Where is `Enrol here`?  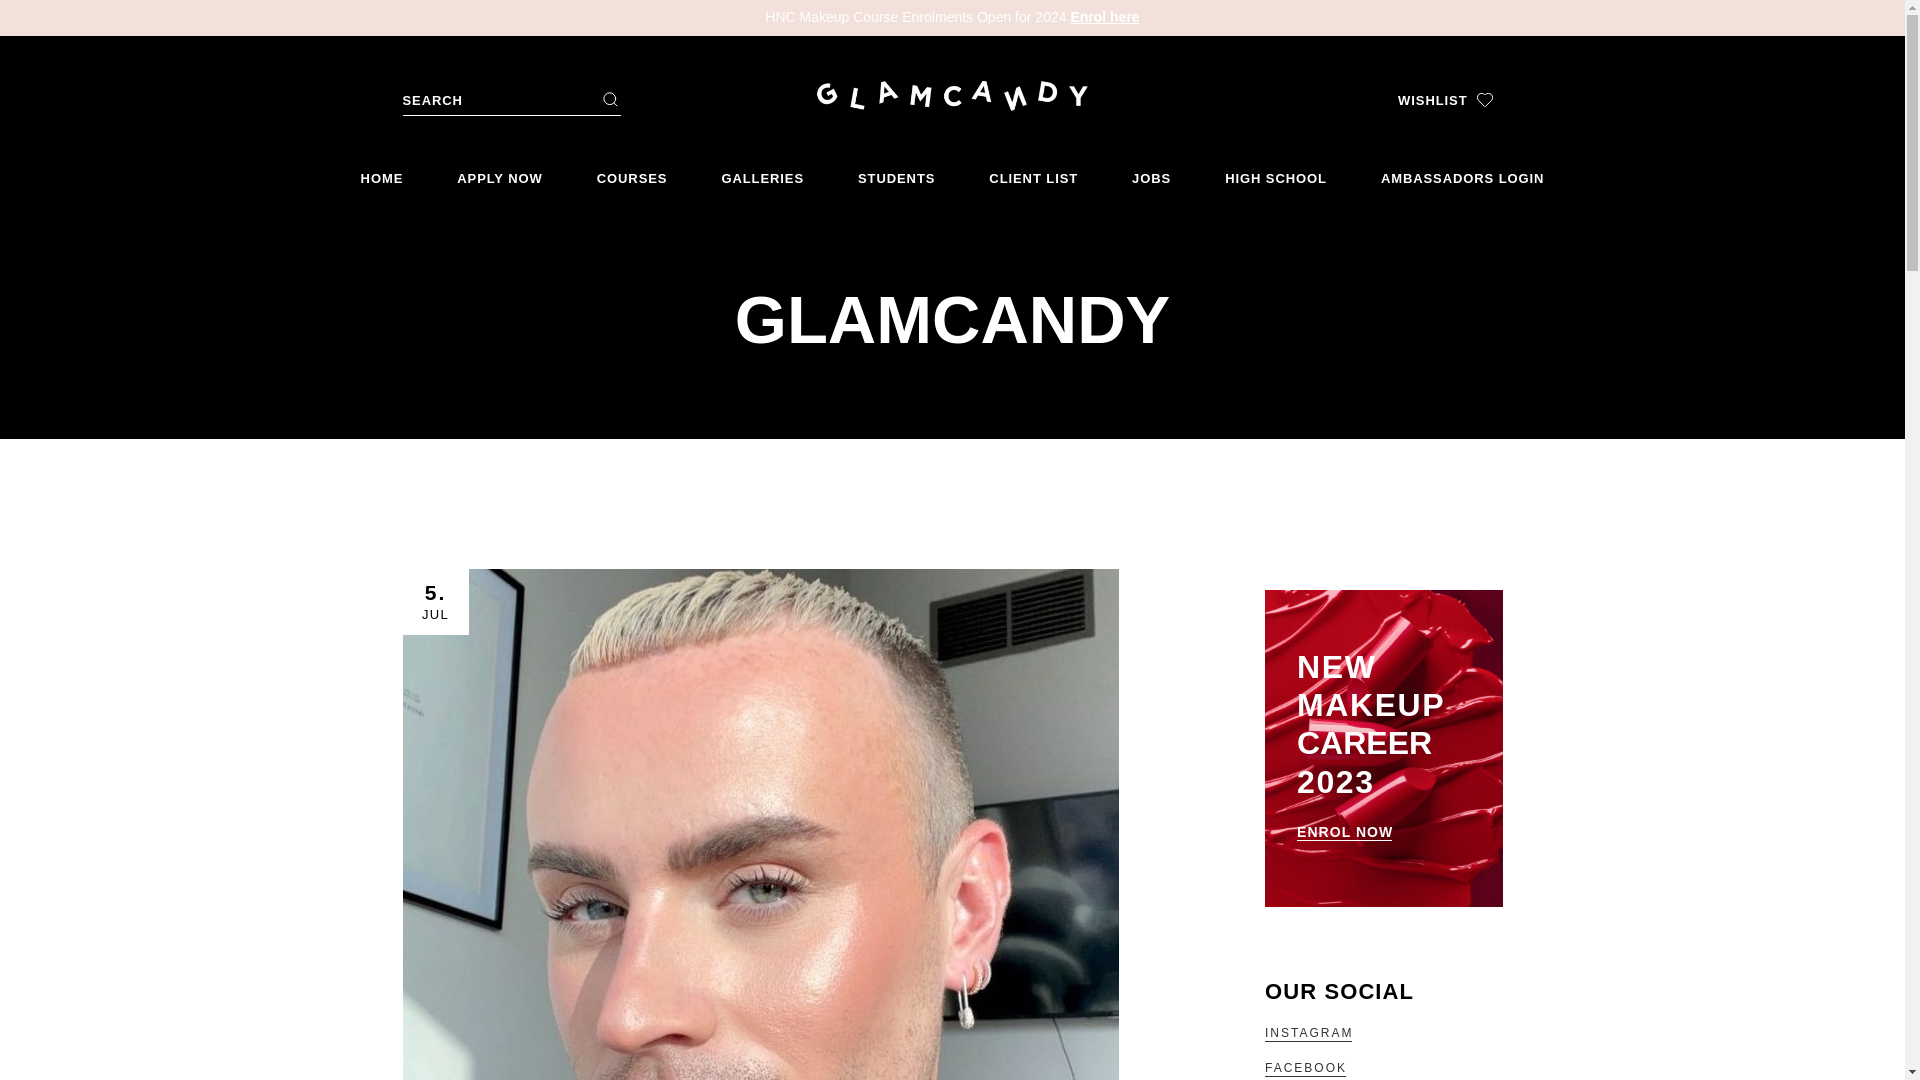 Enrol here is located at coordinates (1104, 16).